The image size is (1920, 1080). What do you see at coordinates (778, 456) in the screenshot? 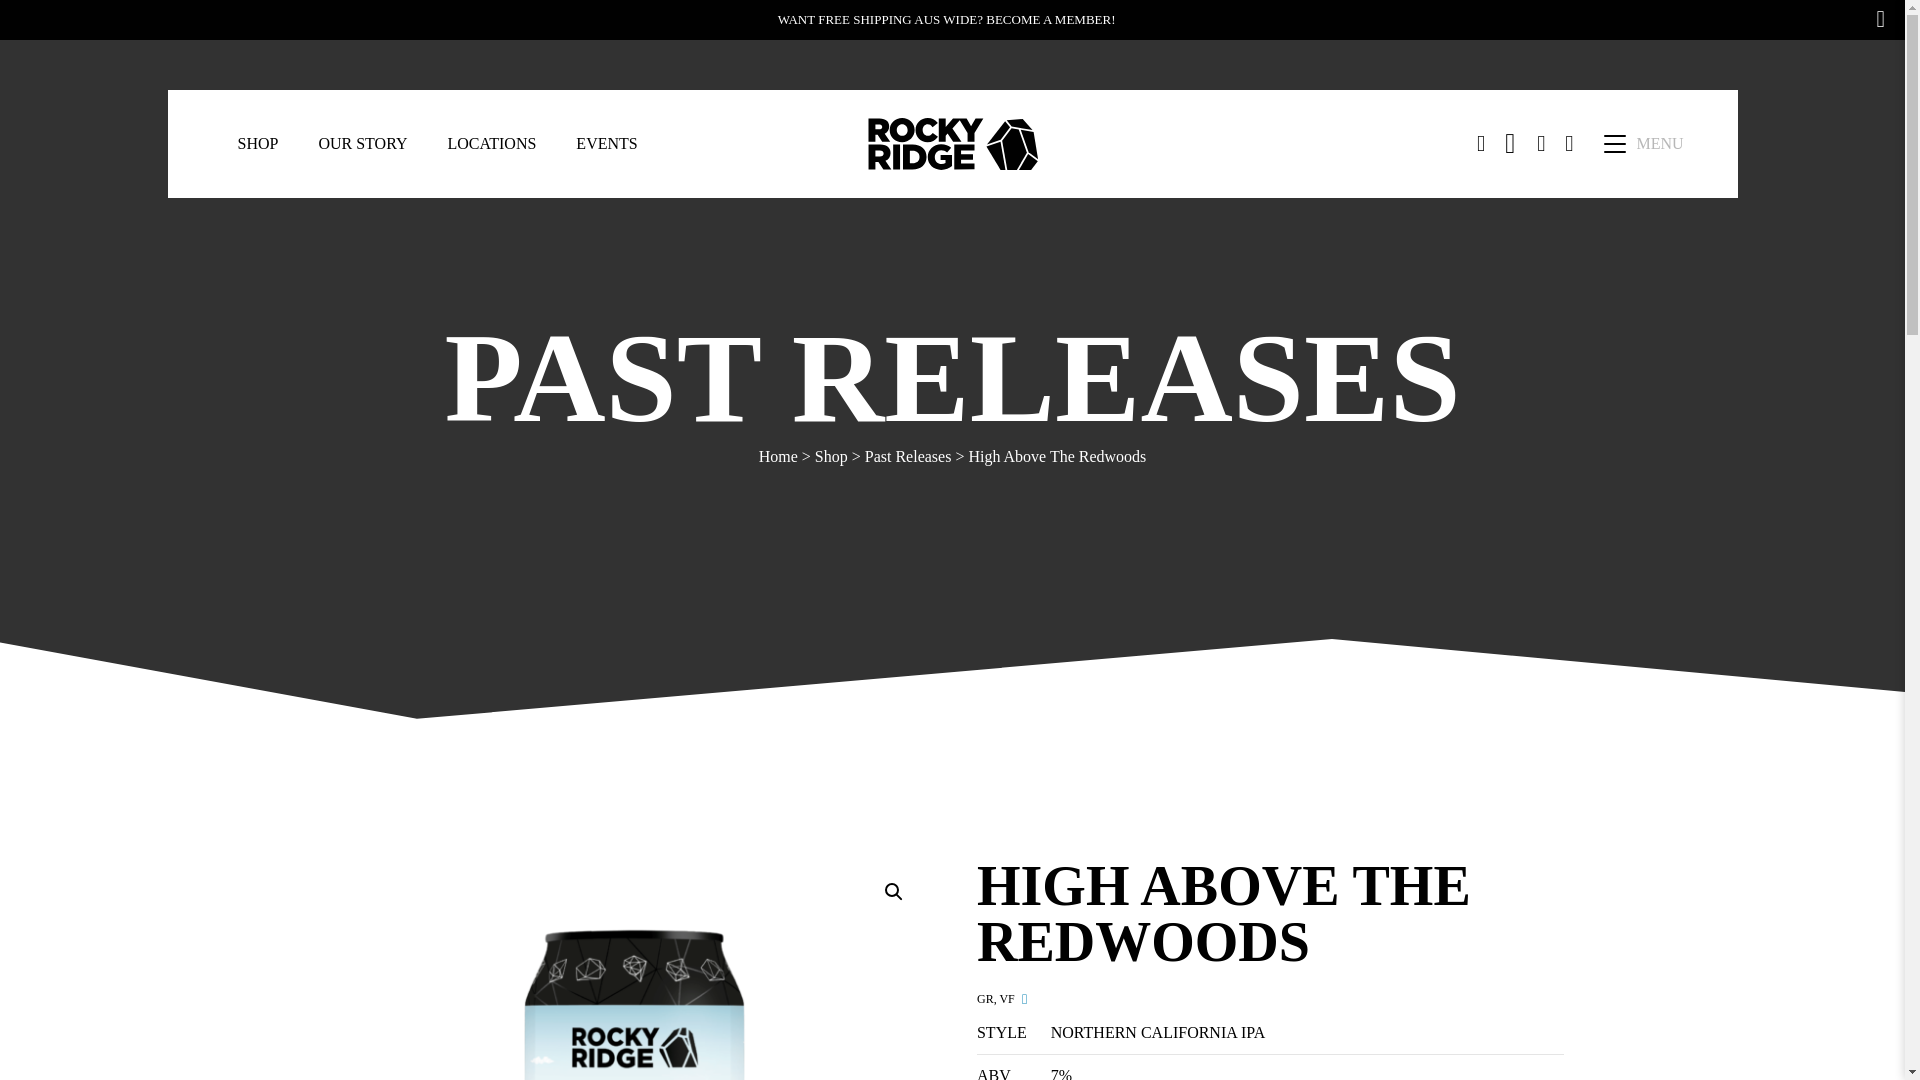
I see `Home` at bounding box center [778, 456].